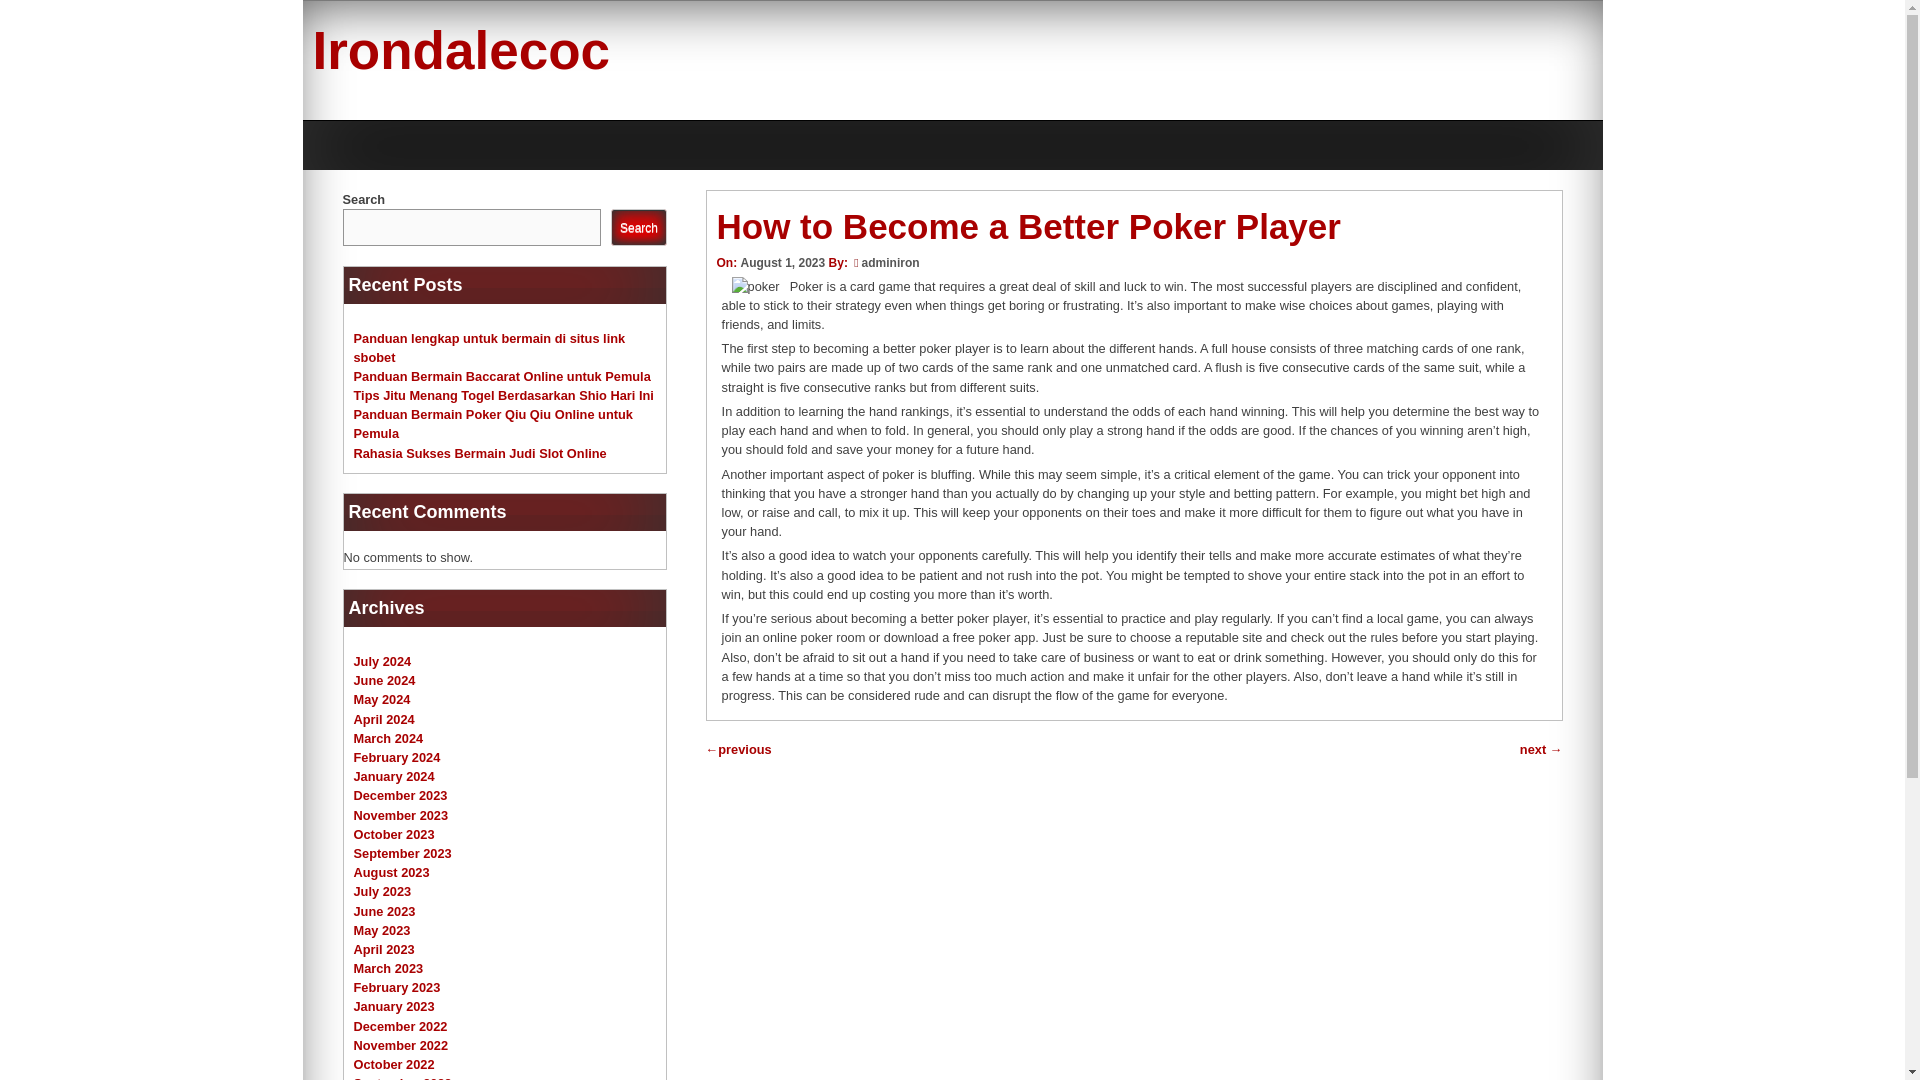 The height and width of the screenshot is (1080, 1920). Describe the element at coordinates (388, 968) in the screenshot. I see `March 2023` at that location.